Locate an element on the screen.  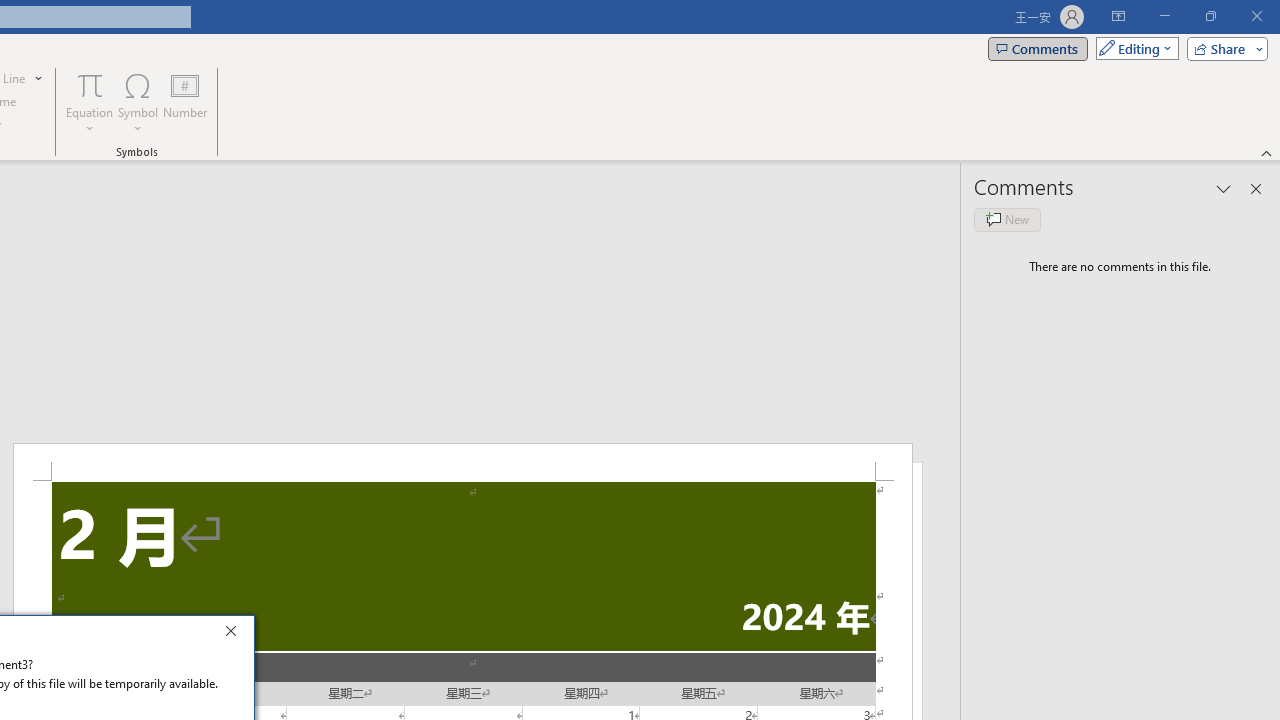
Task Pane Options is located at coordinates (1224, 188).